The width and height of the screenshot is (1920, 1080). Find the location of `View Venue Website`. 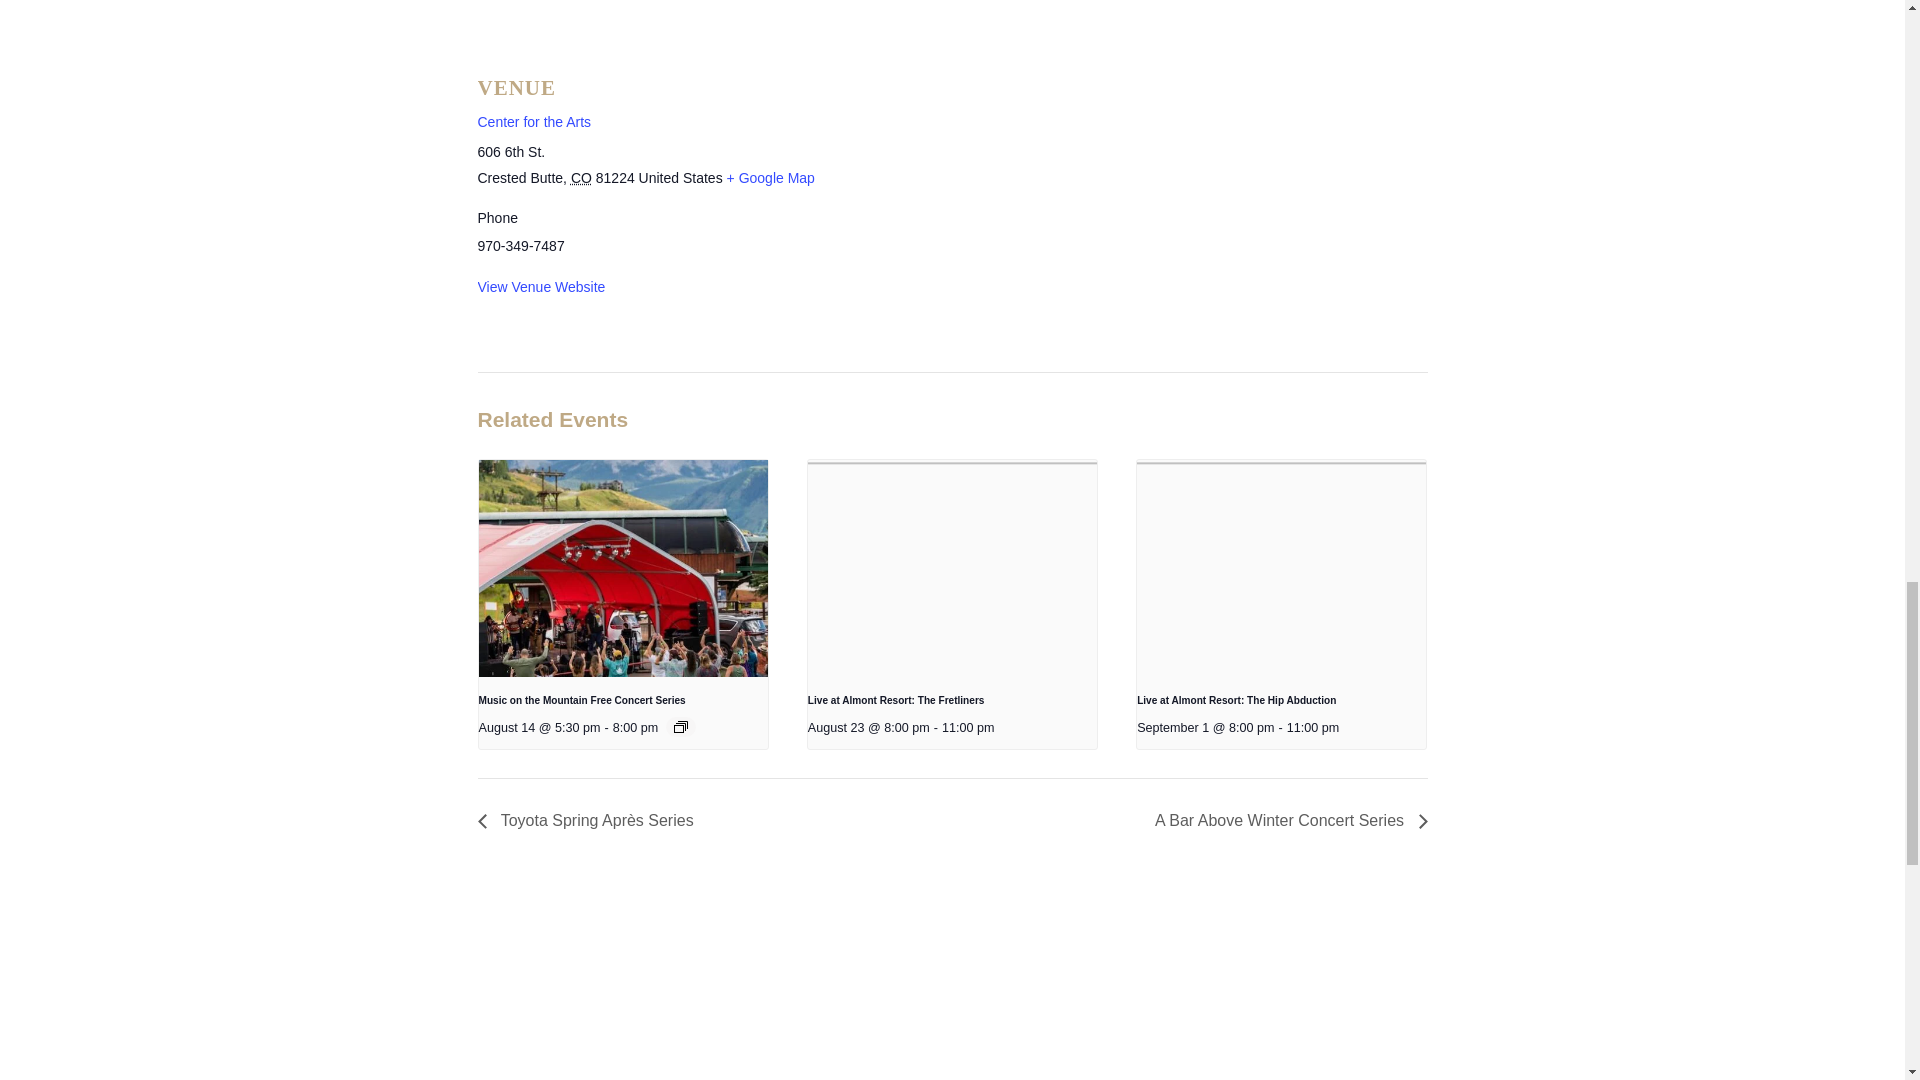

View Venue Website is located at coordinates (542, 286).